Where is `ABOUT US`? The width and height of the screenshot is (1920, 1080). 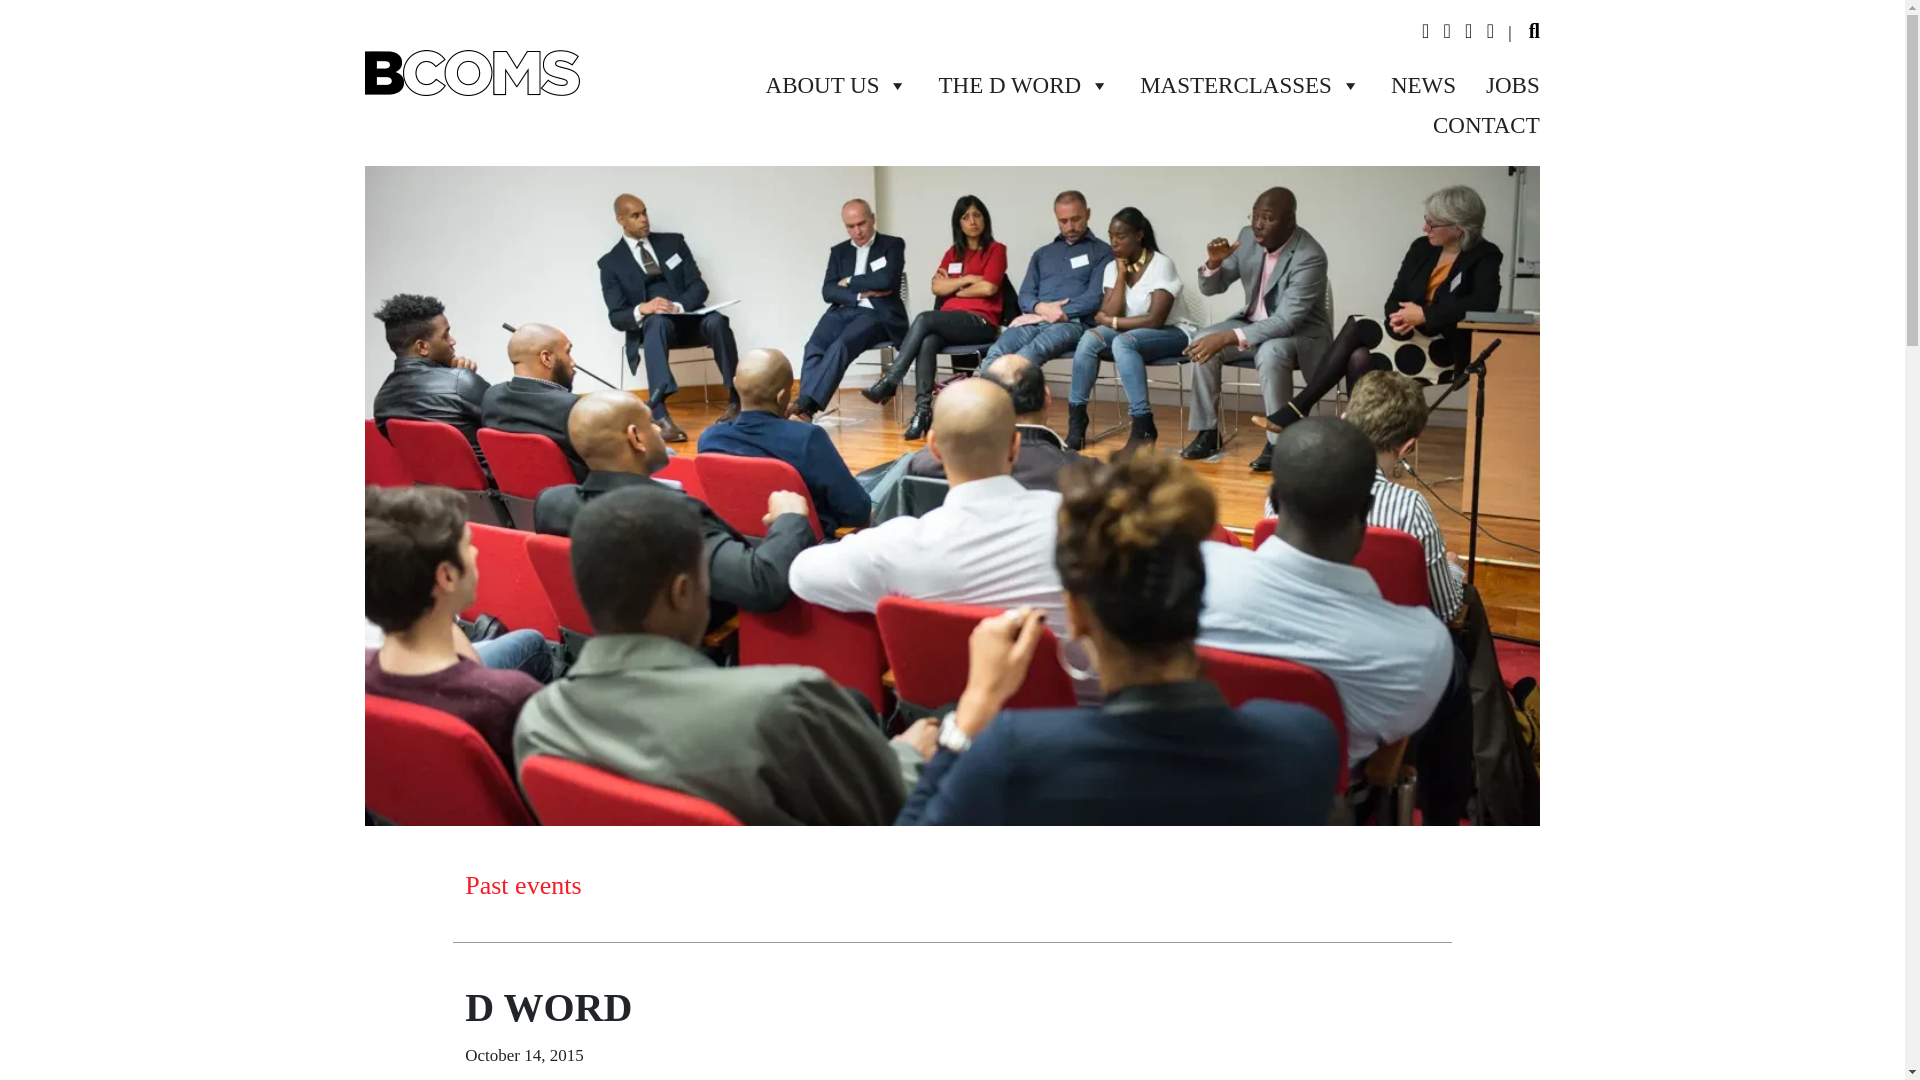
ABOUT US is located at coordinates (822, 85).